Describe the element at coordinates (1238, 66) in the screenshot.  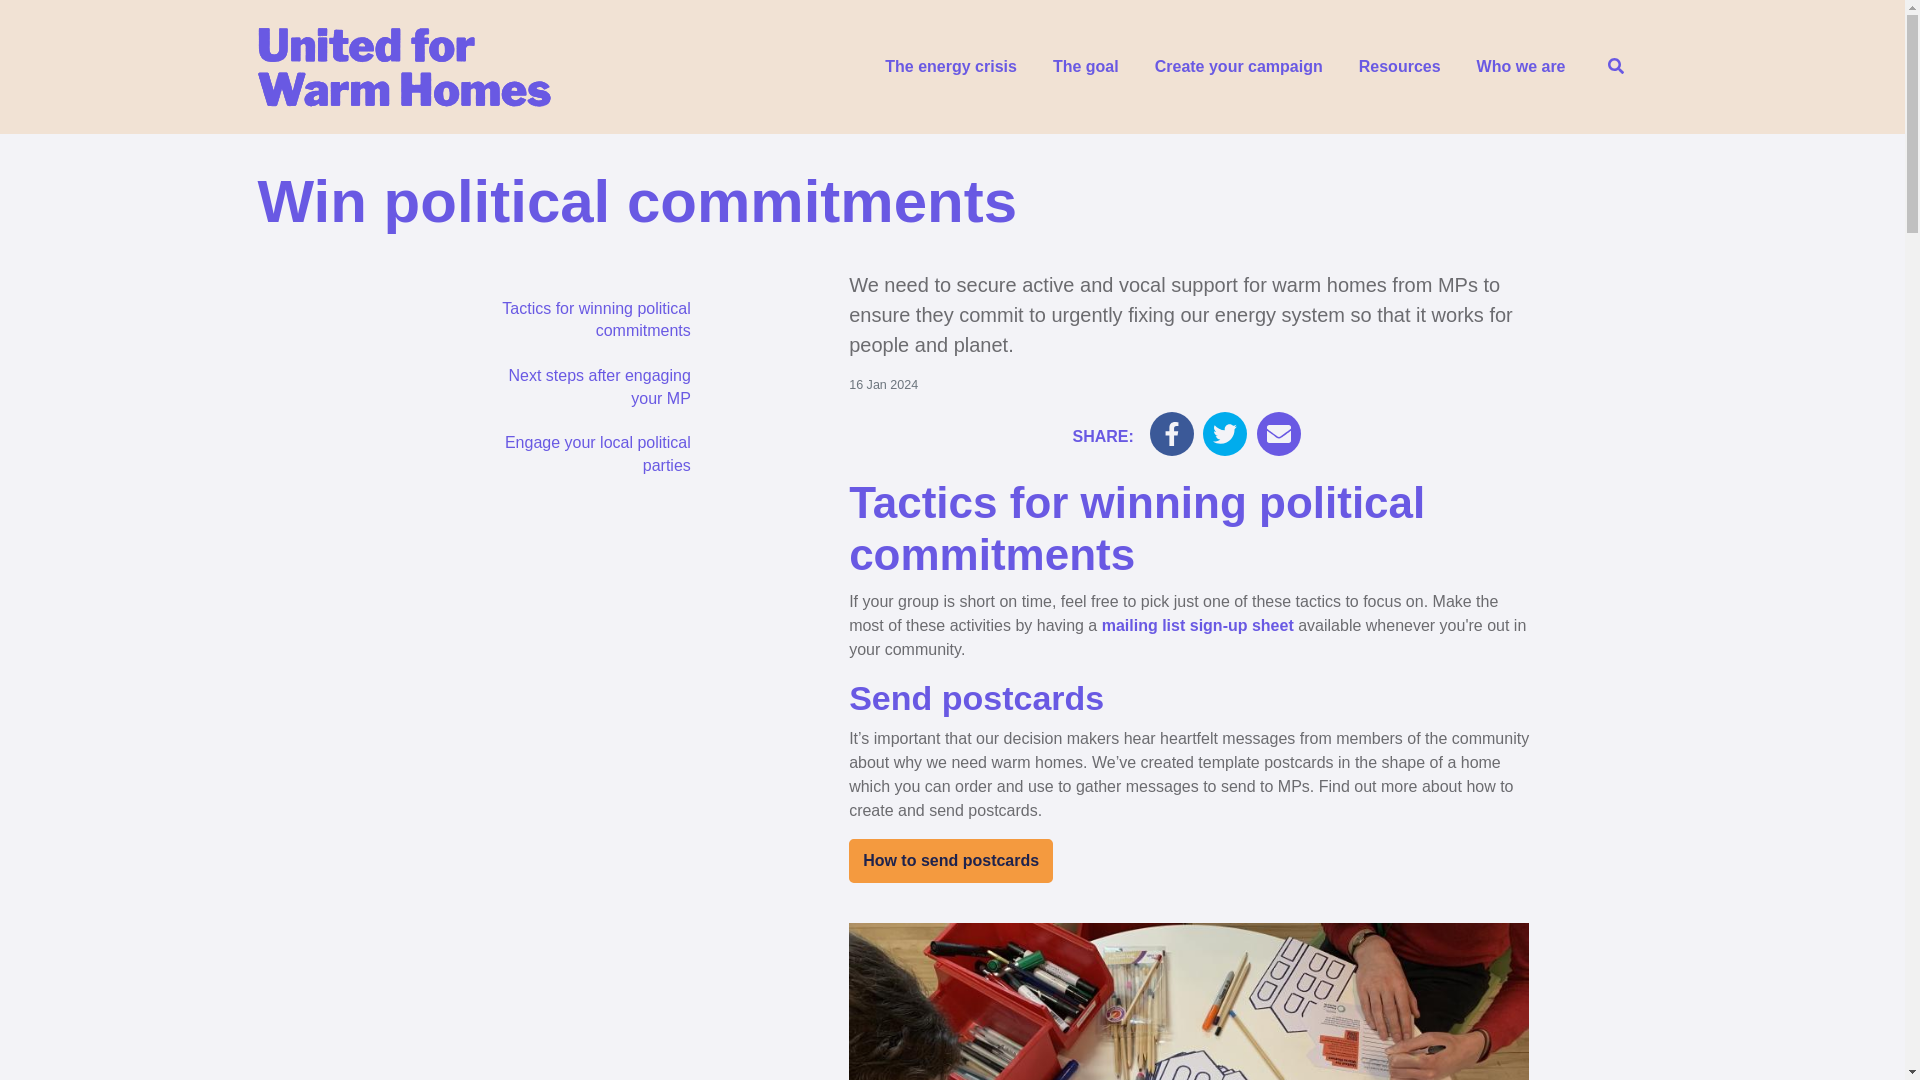
I see `Create your campaign` at that location.